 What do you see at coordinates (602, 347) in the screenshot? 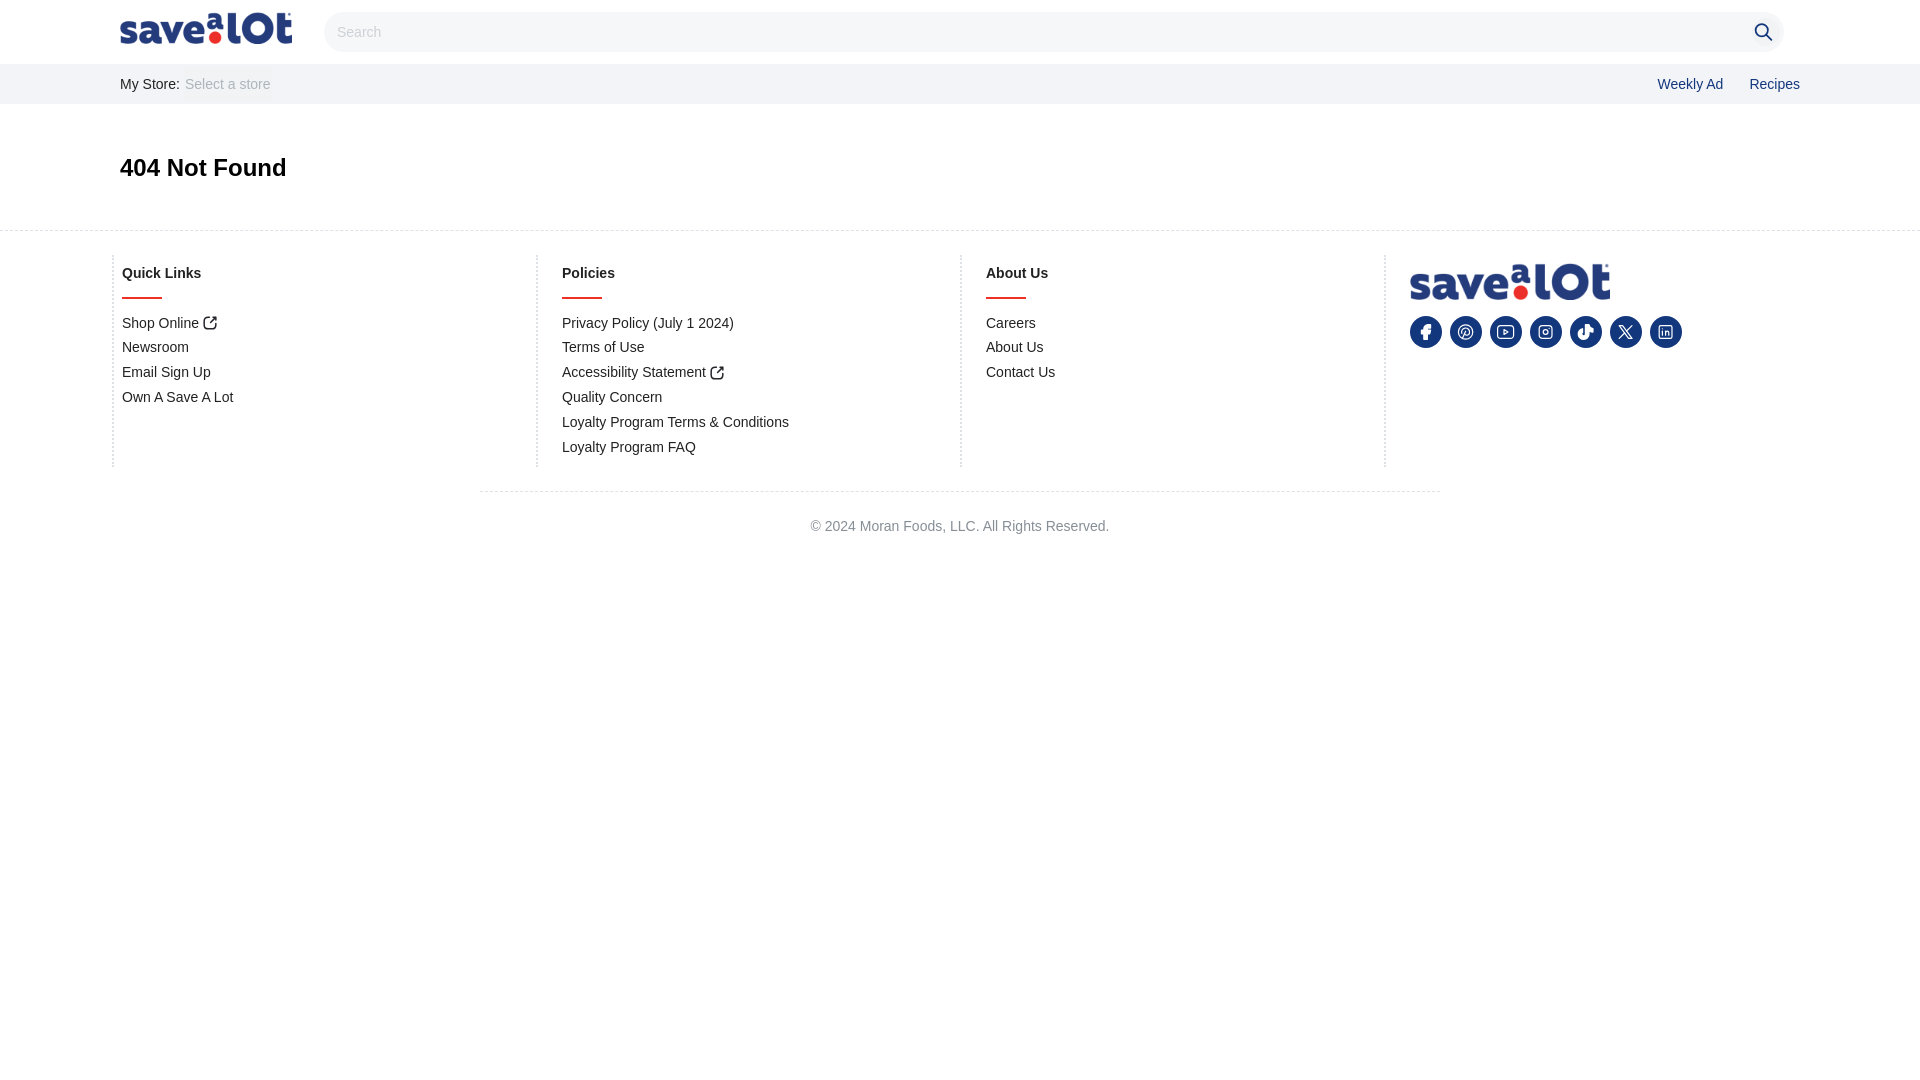
I see `Terms of Use` at bounding box center [602, 347].